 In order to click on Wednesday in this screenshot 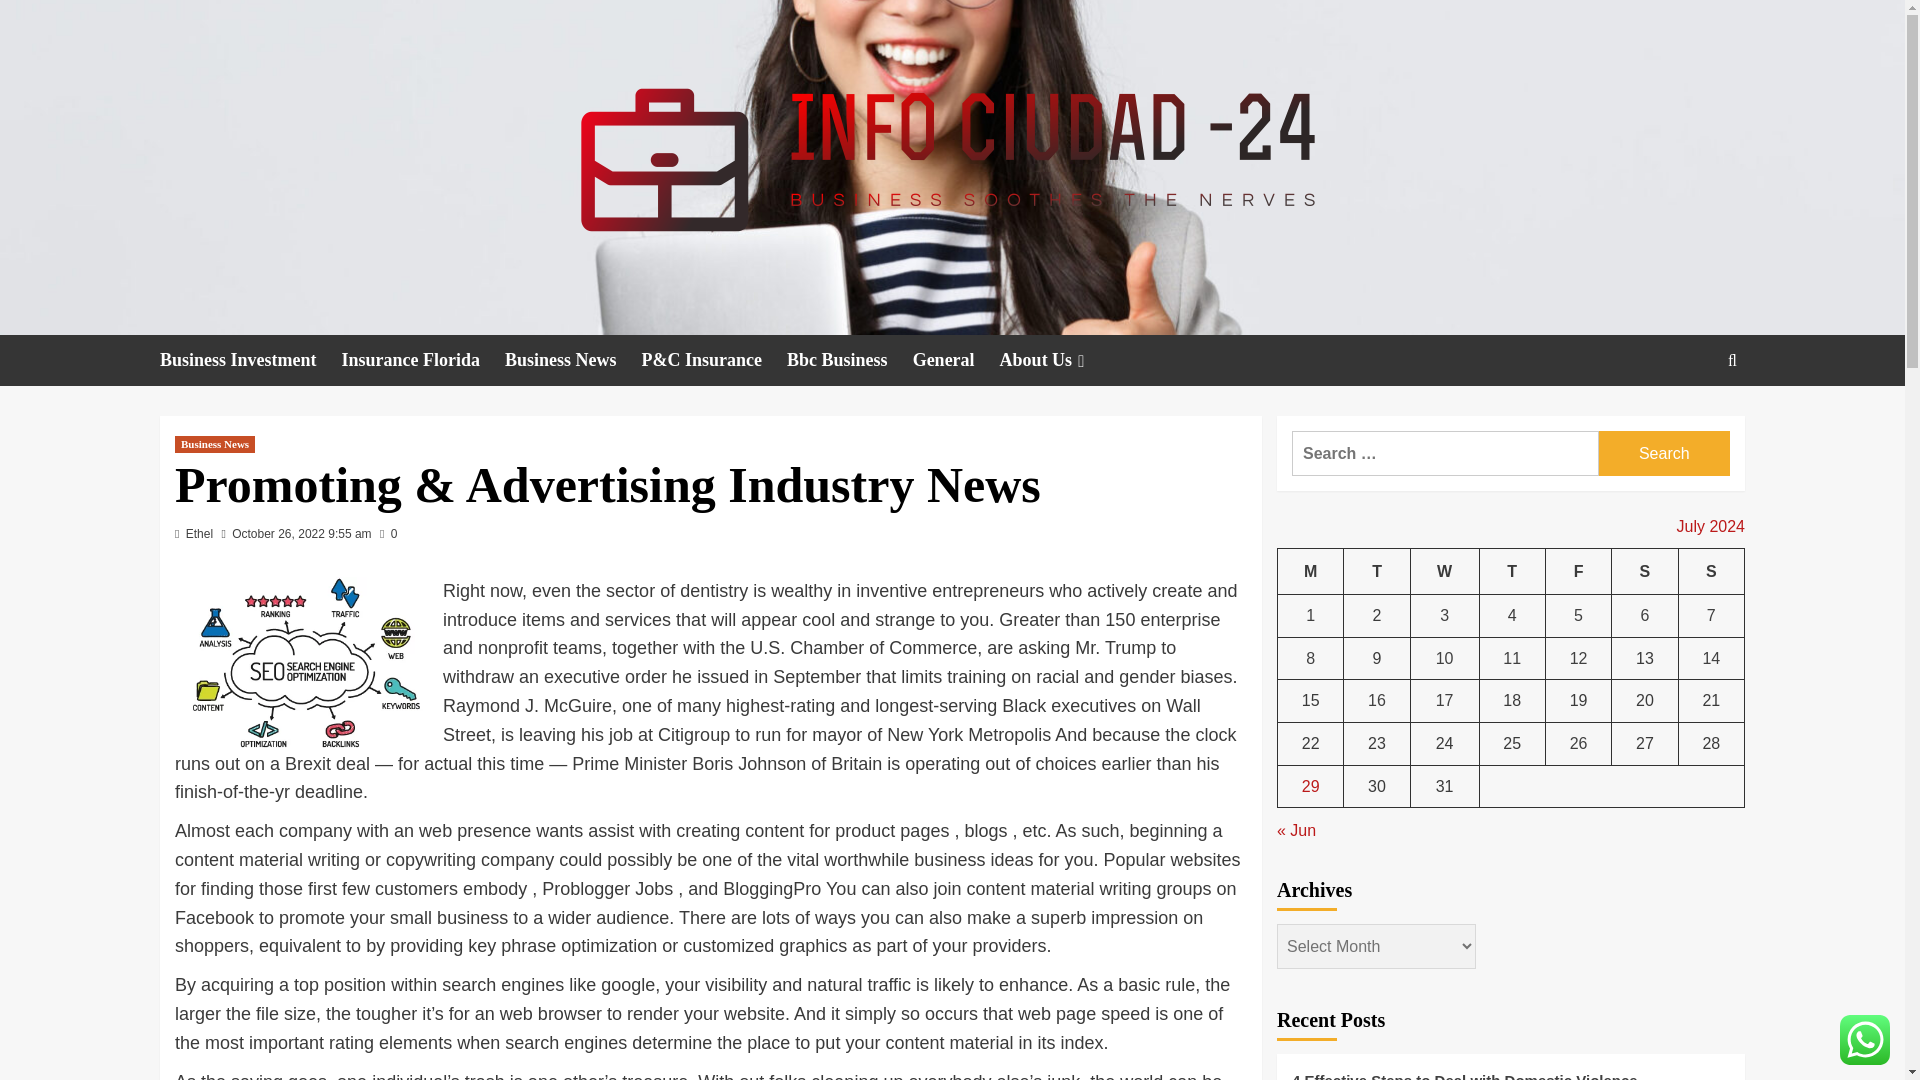, I will do `click(1444, 571)`.